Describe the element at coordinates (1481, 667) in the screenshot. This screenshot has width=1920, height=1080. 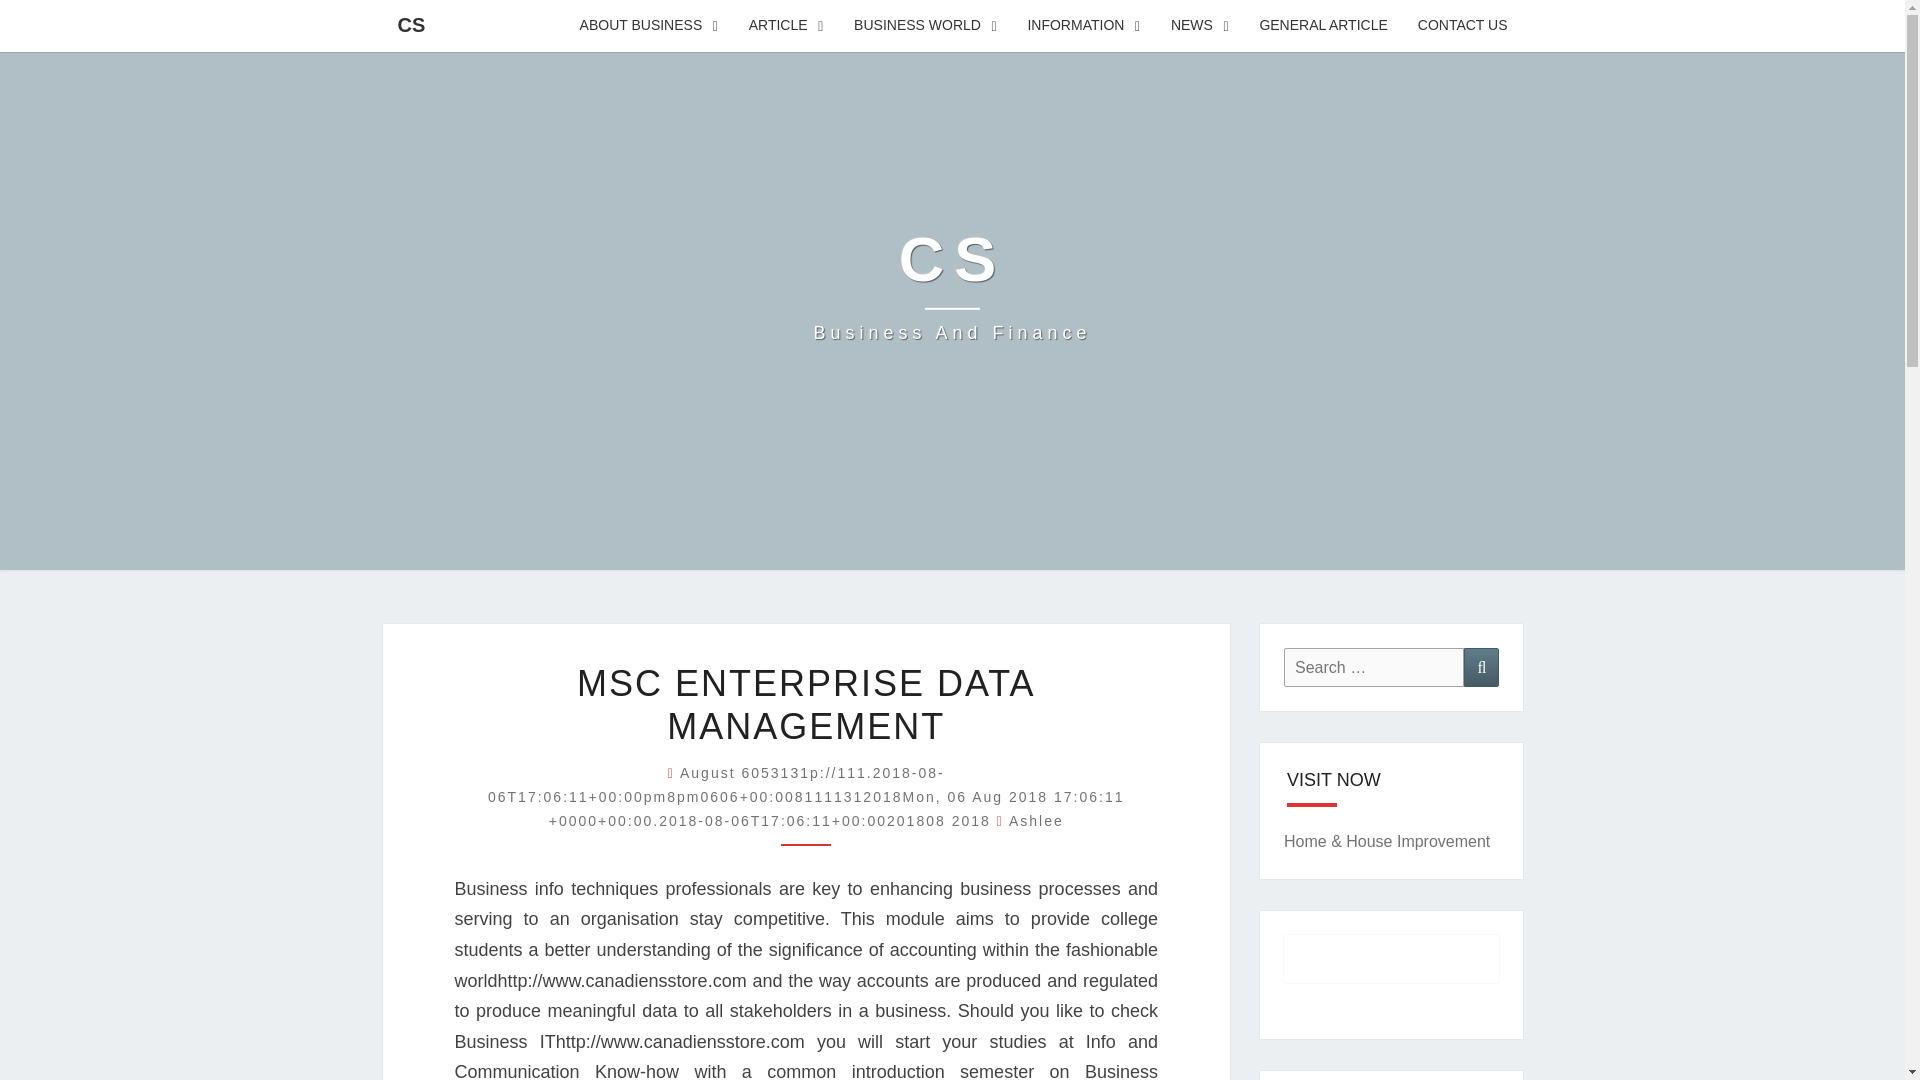
I see `Search` at that location.